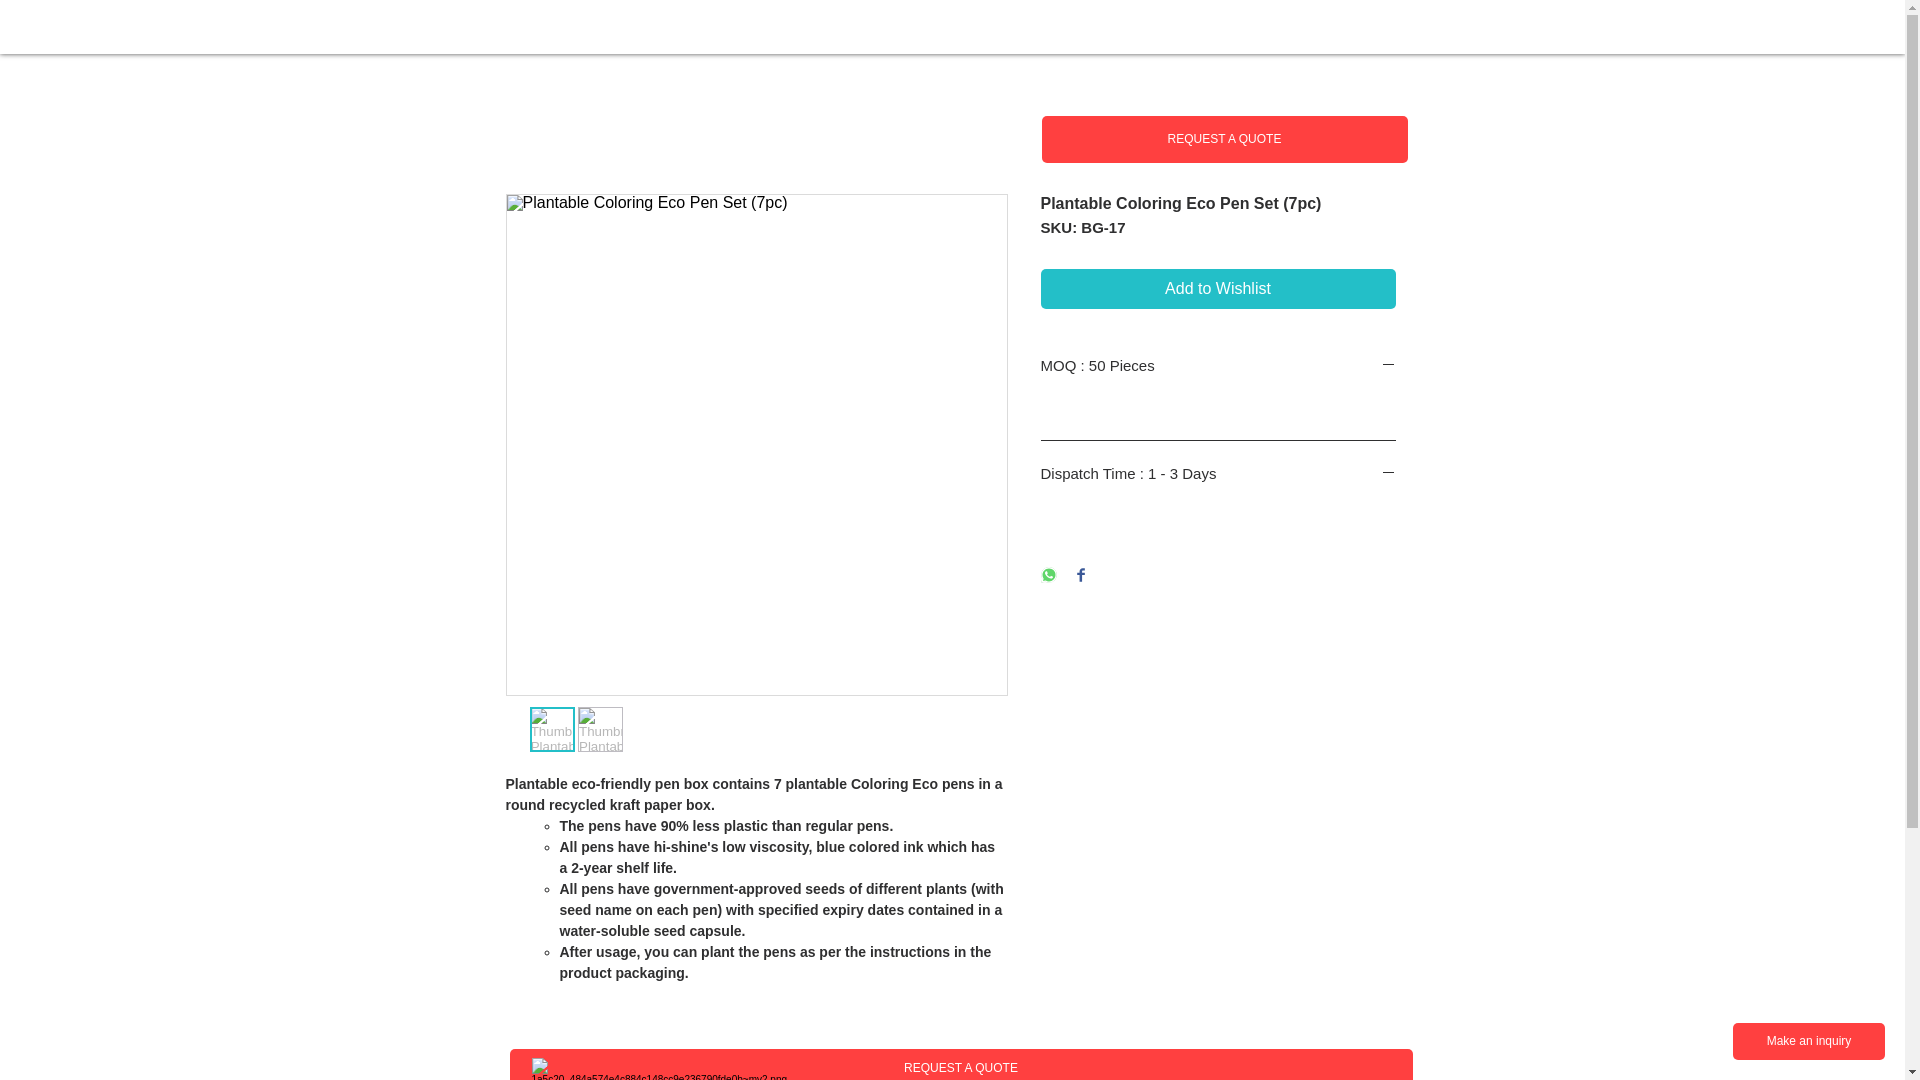 This screenshot has height=1080, width=1920. Describe the element at coordinates (1224, 139) in the screenshot. I see `REQUEST A QUOTE` at that location.